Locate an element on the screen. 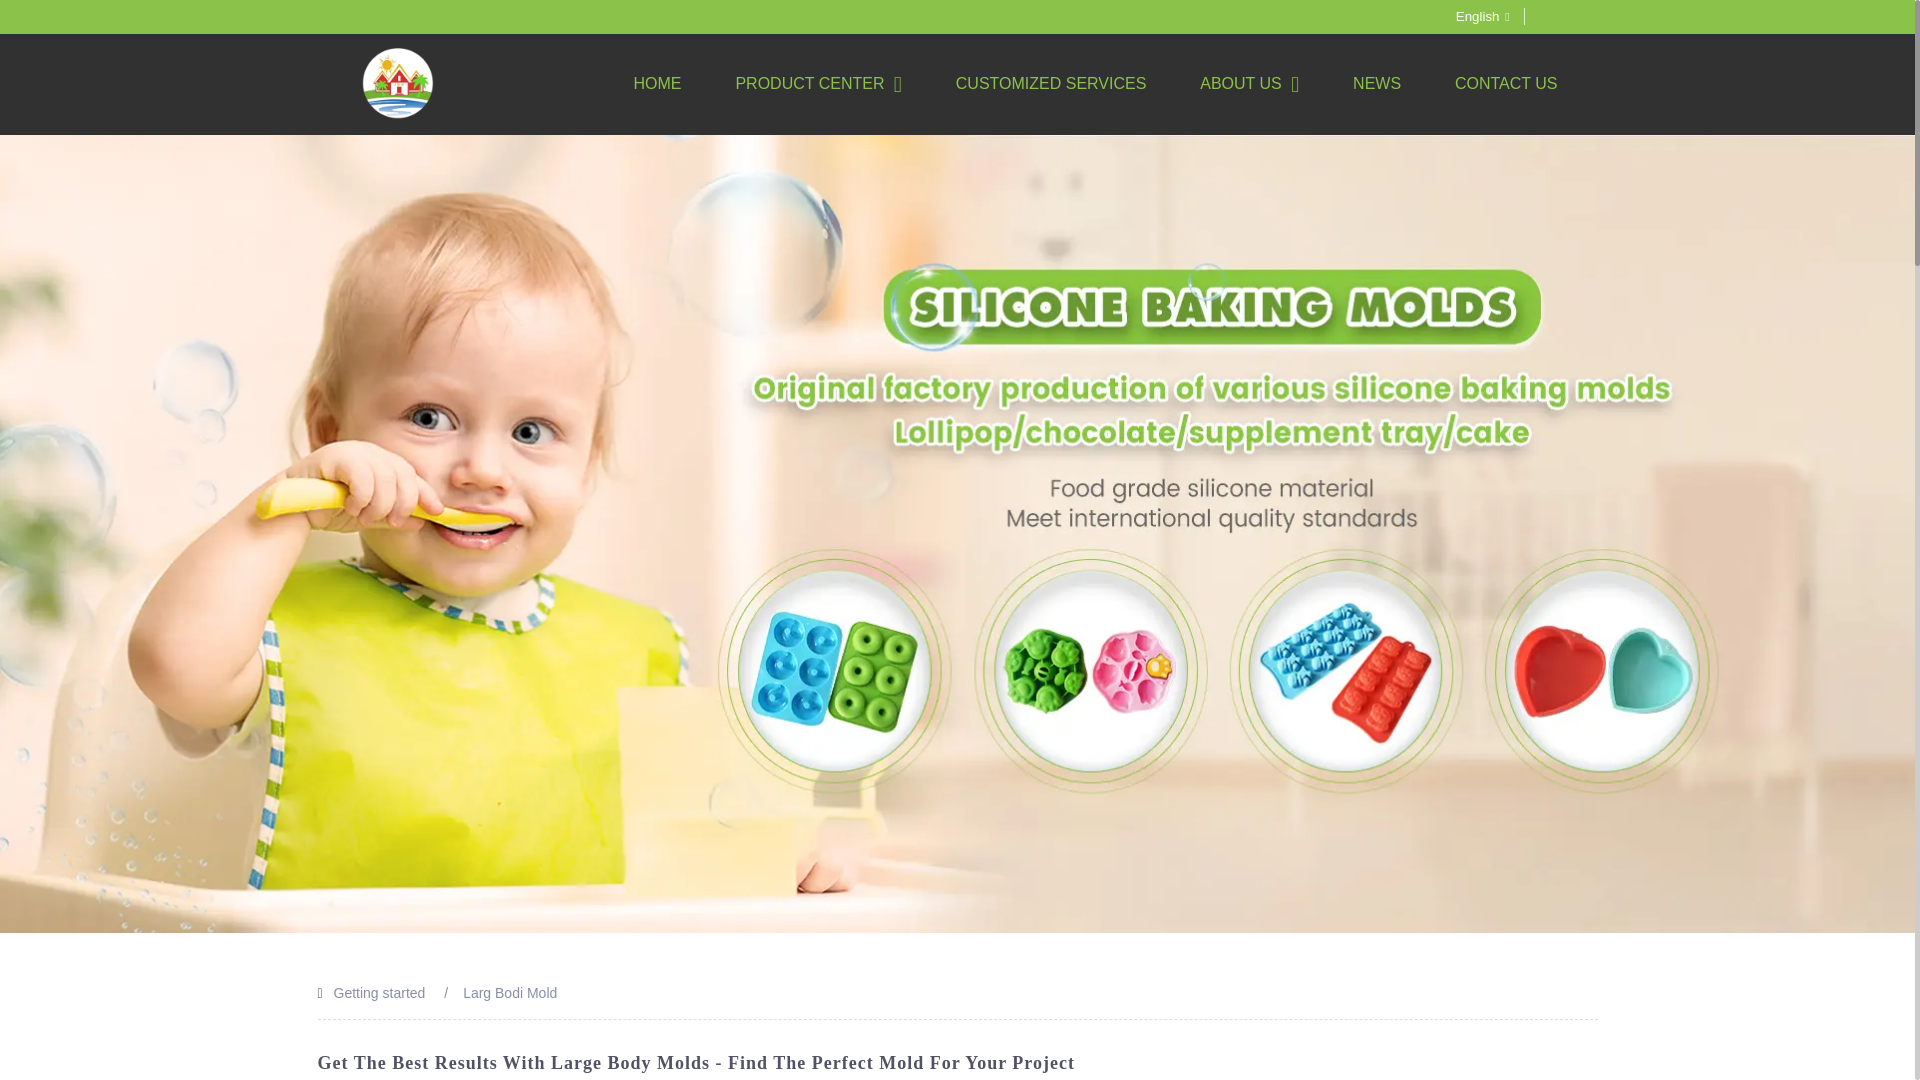 Image resolution: width=1920 pixels, height=1080 pixels. CONTACT US is located at coordinates (1506, 83).